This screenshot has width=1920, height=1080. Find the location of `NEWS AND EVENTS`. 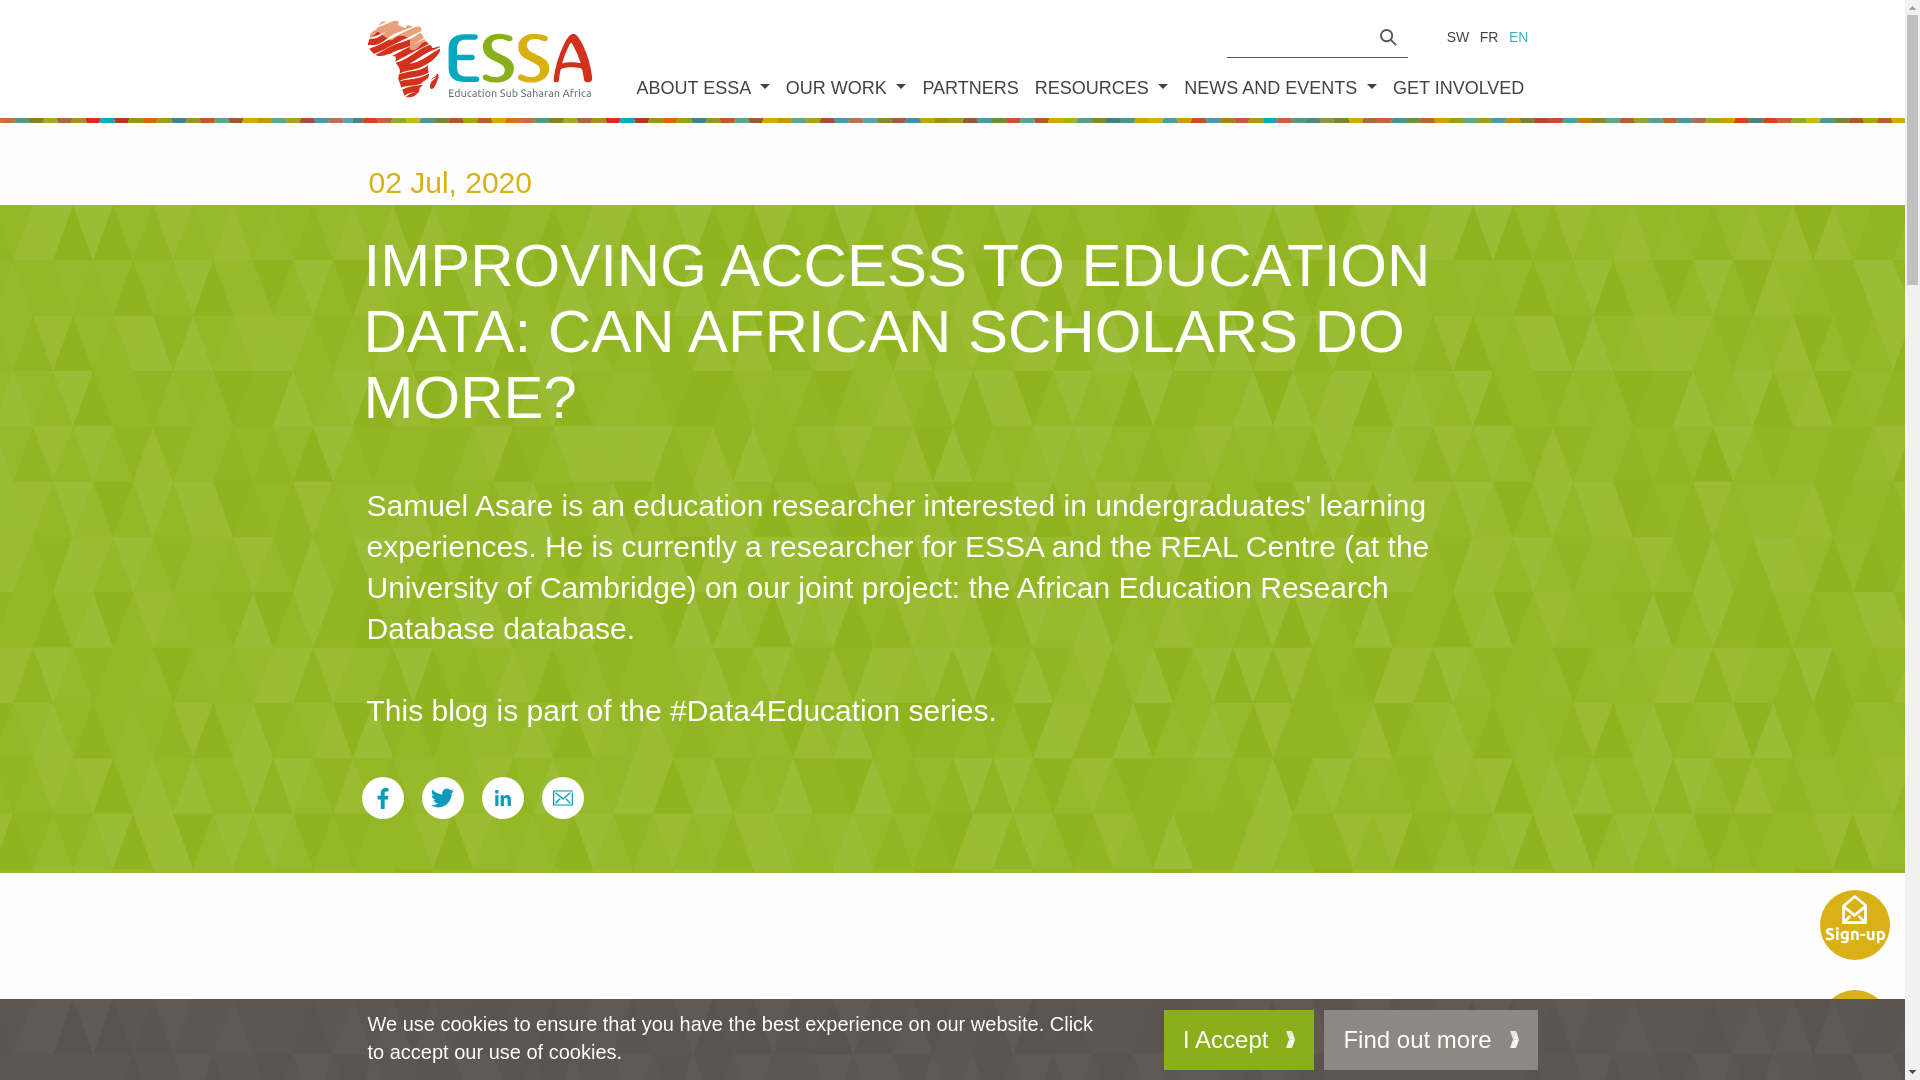

NEWS AND EVENTS is located at coordinates (1280, 88).